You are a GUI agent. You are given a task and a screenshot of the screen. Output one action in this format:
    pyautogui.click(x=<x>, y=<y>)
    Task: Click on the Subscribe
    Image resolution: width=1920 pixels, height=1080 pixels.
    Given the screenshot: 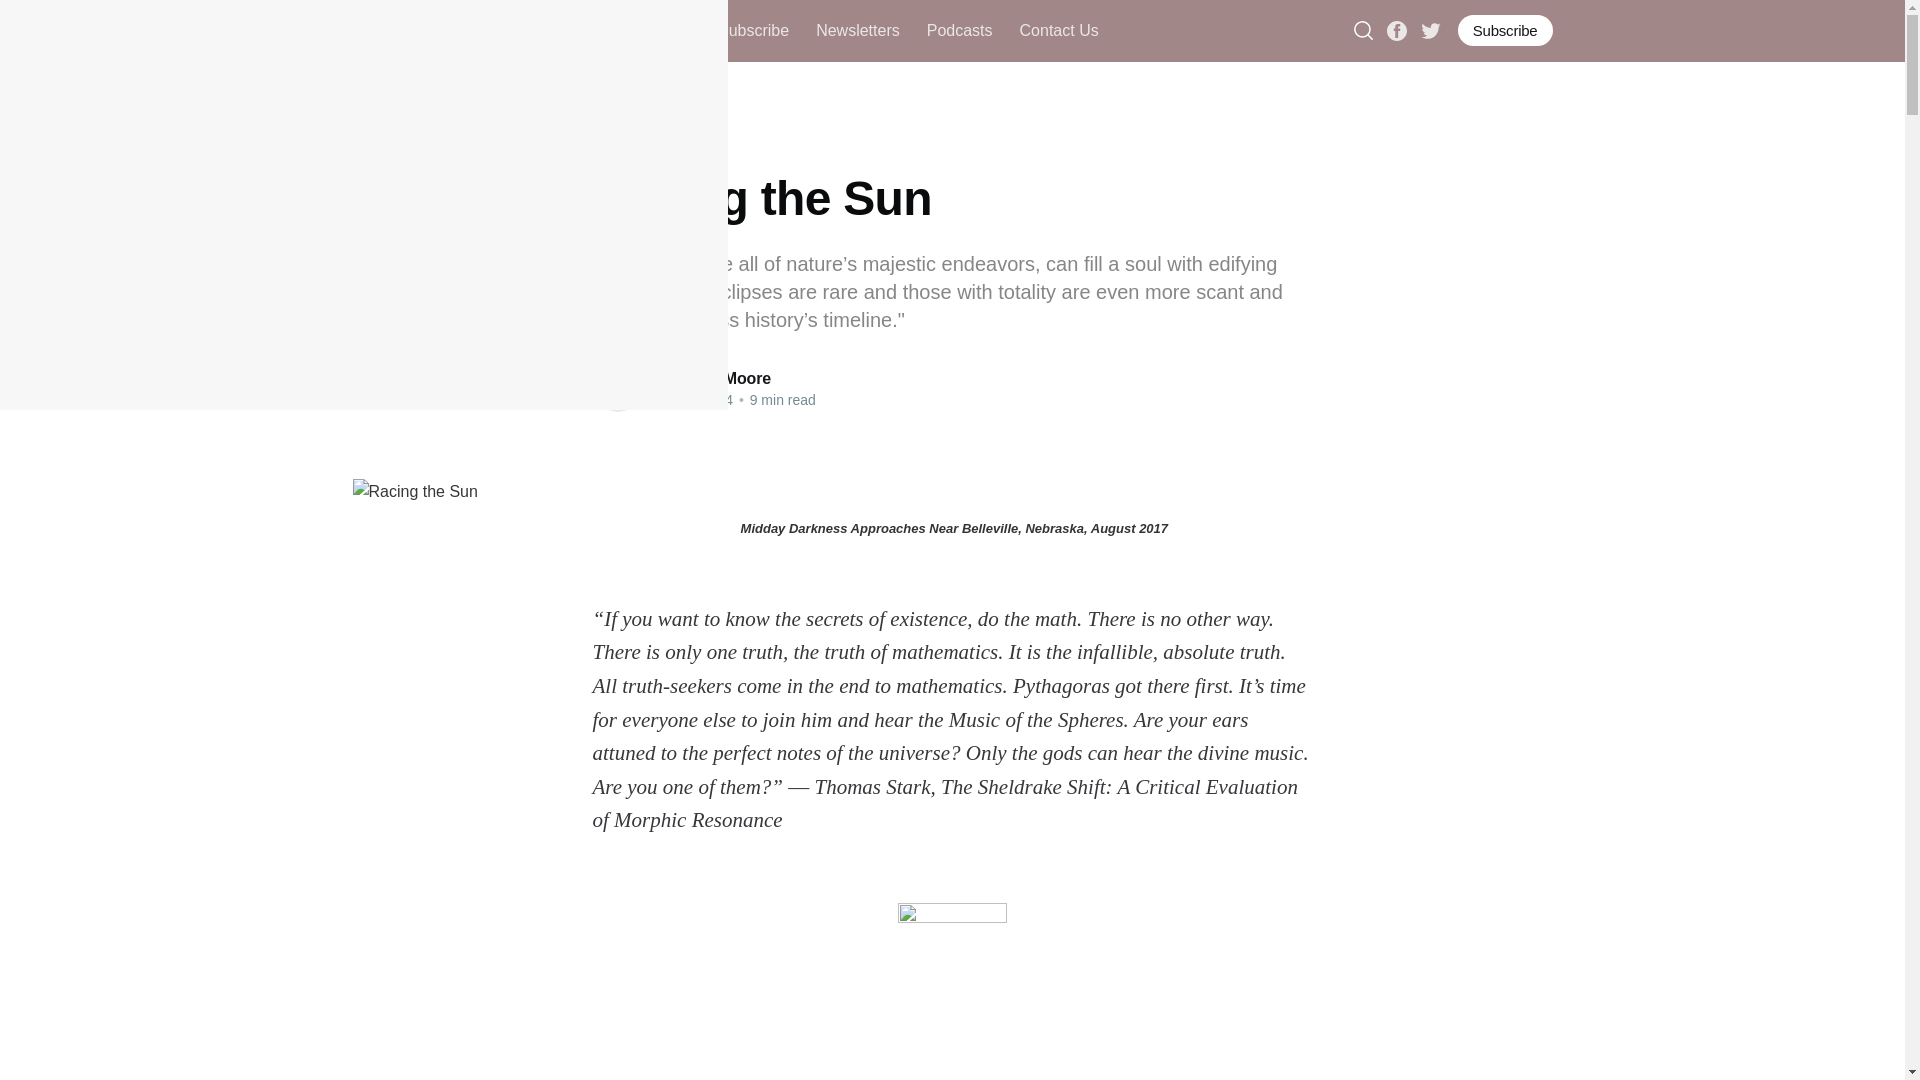 What is the action you would take?
    pyautogui.click(x=1505, y=30)
    